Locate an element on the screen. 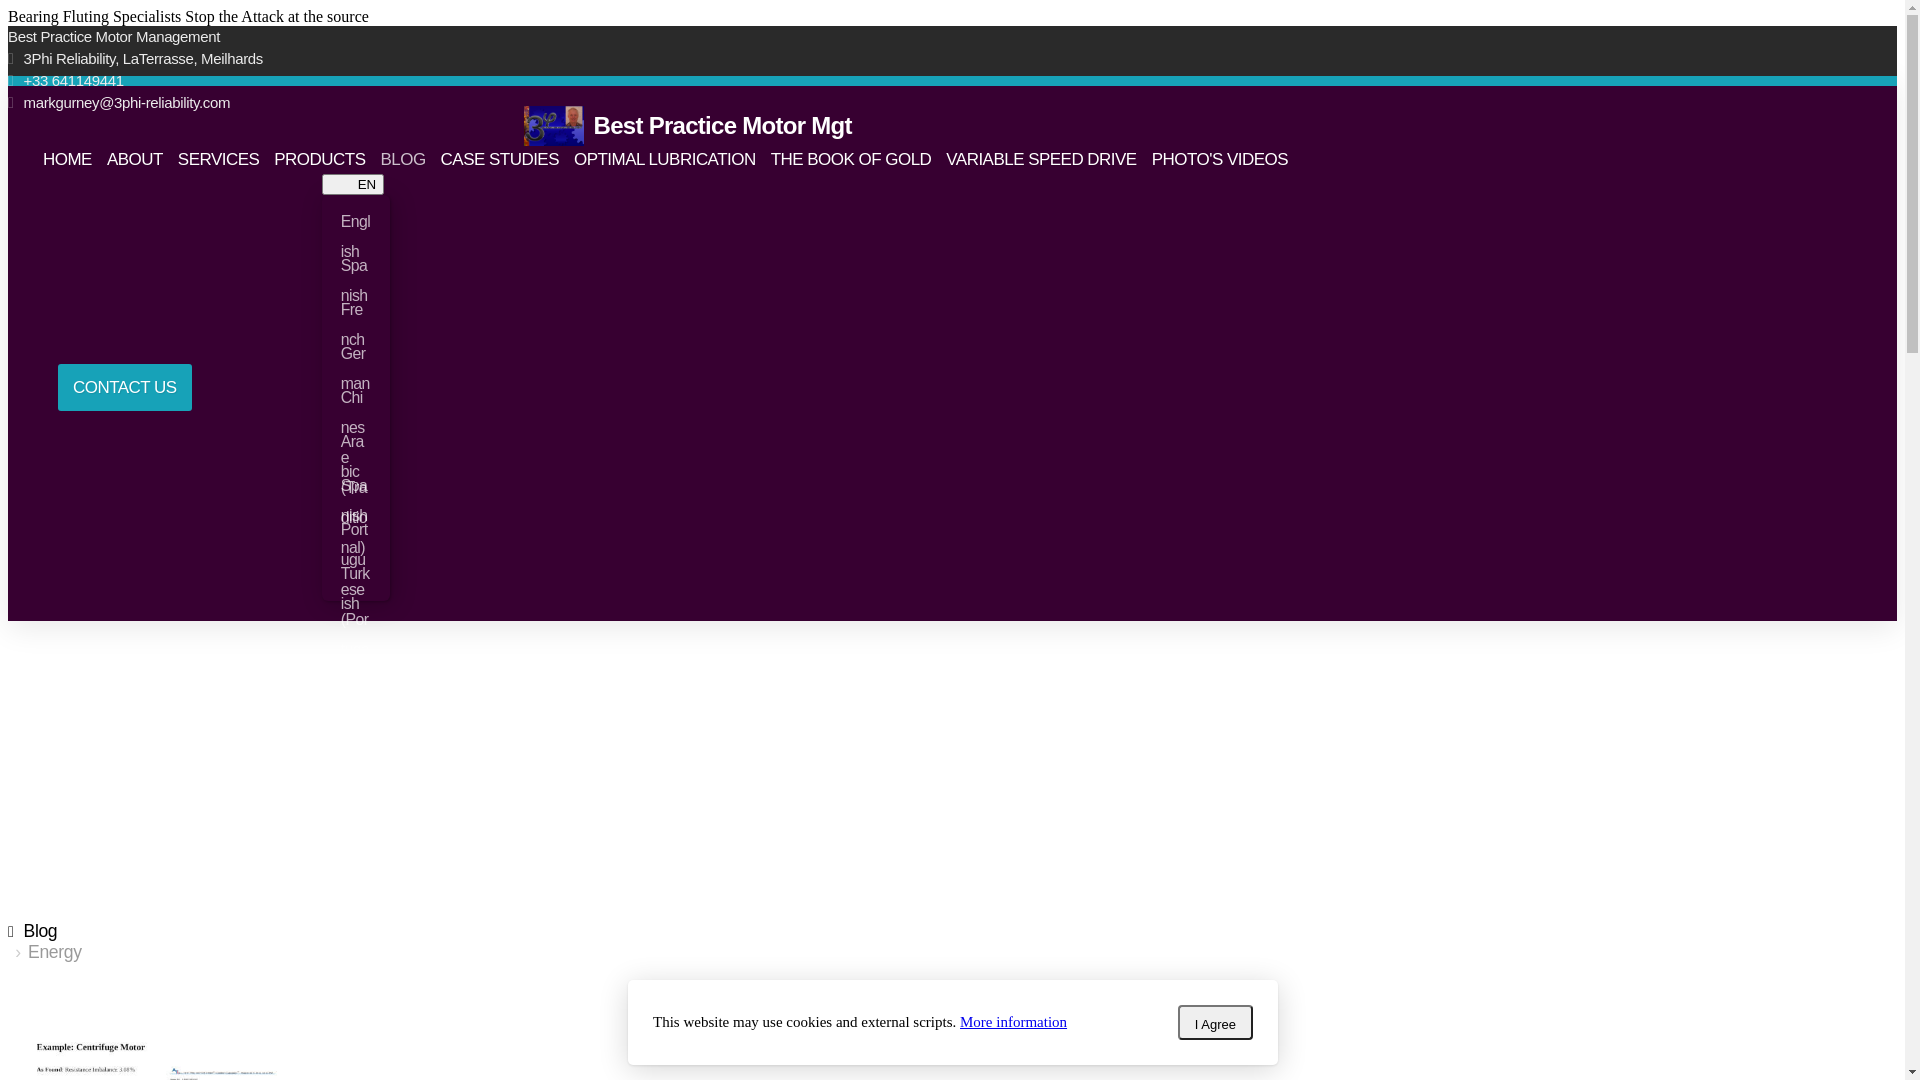 The width and height of the screenshot is (1920, 1080). OPTIMAL LUBRICATION is located at coordinates (665, 160).